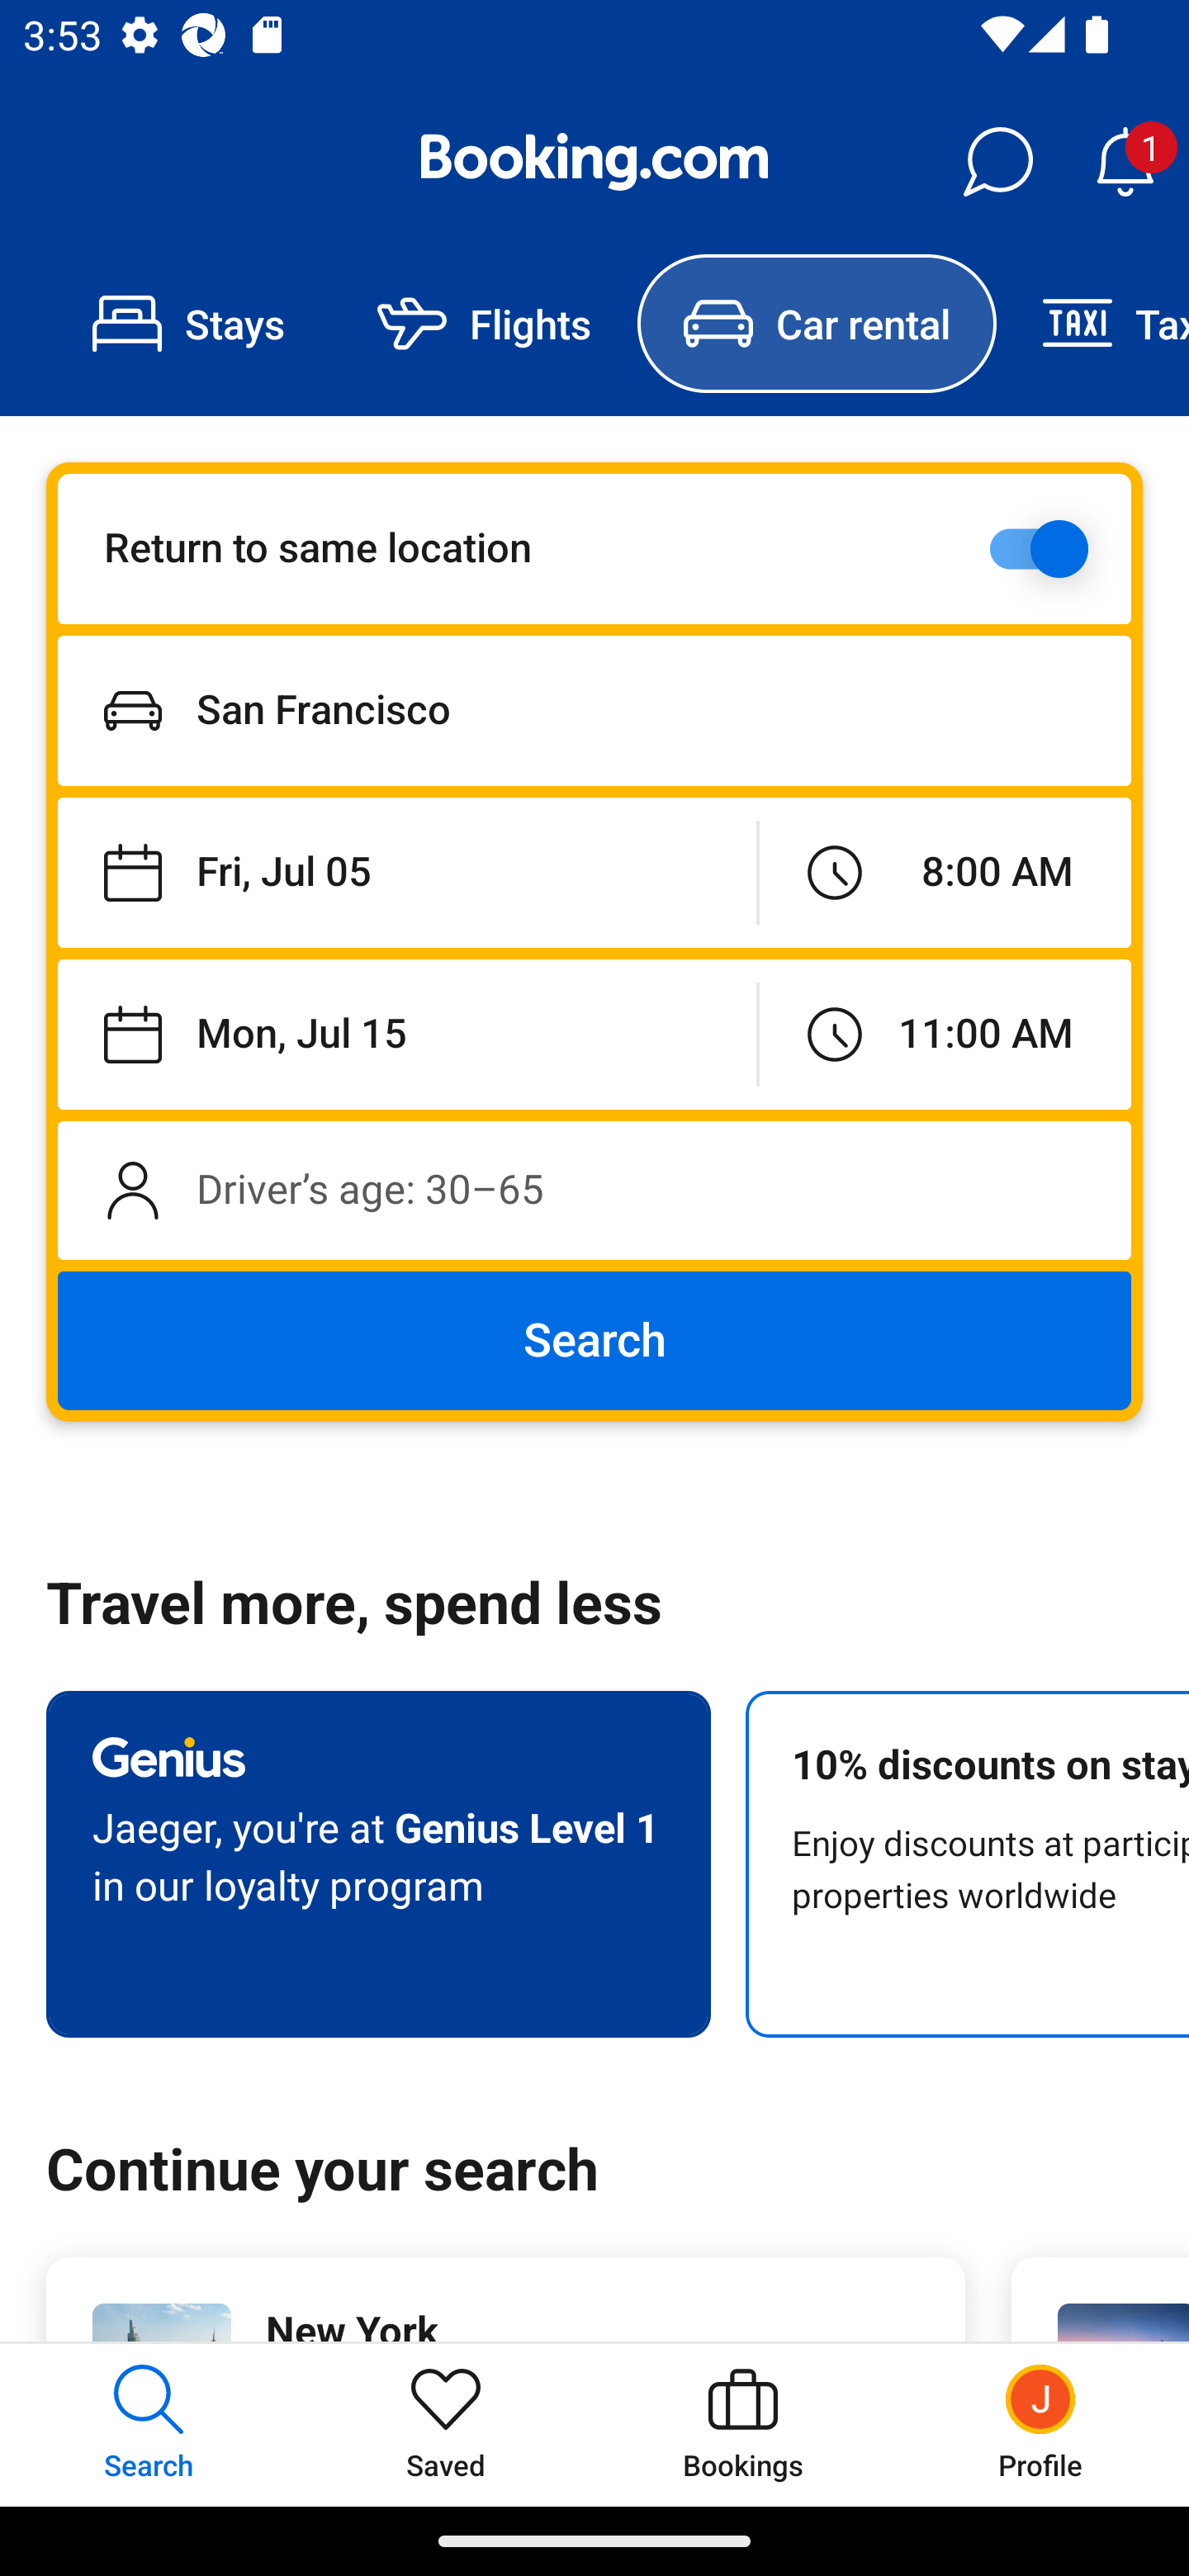 The width and height of the screenshot is (1189, 2576). Describe the element at coordinates (945, 1034) in the screenshot. I see `Drop-off time: 11:00:00.000` at that location.